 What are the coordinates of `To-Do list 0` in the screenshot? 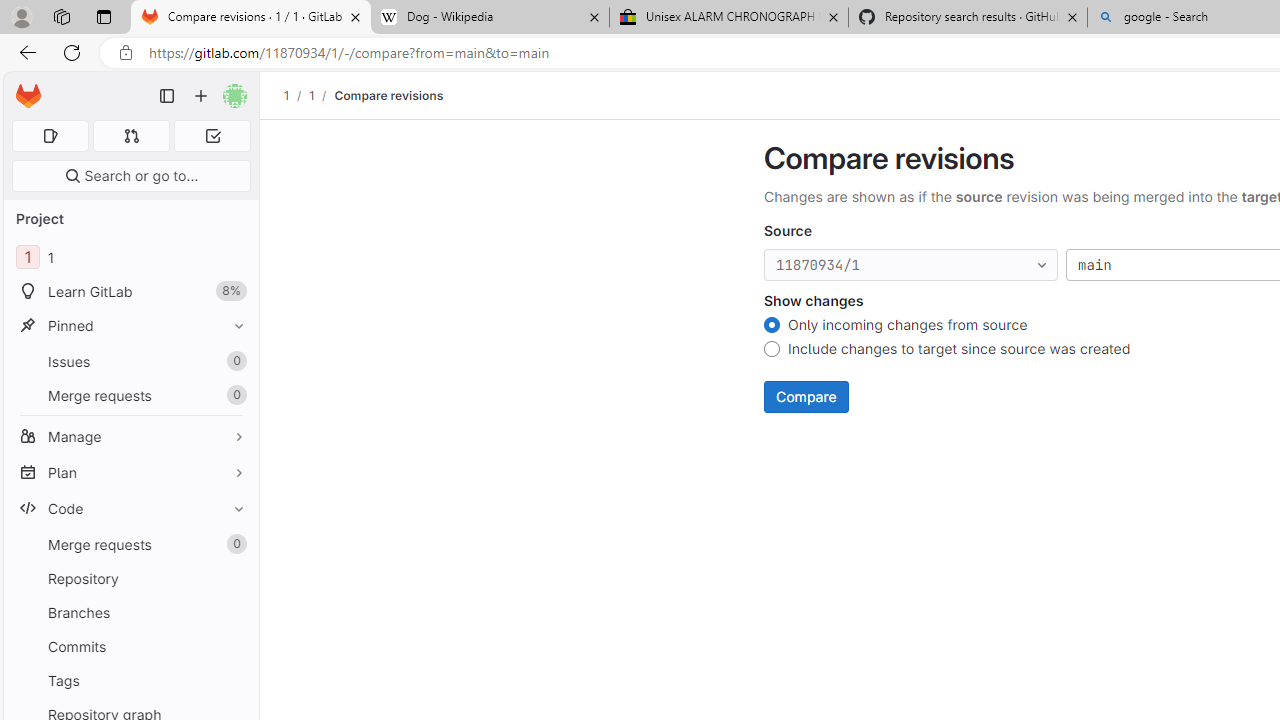 It's located at (212, 136).